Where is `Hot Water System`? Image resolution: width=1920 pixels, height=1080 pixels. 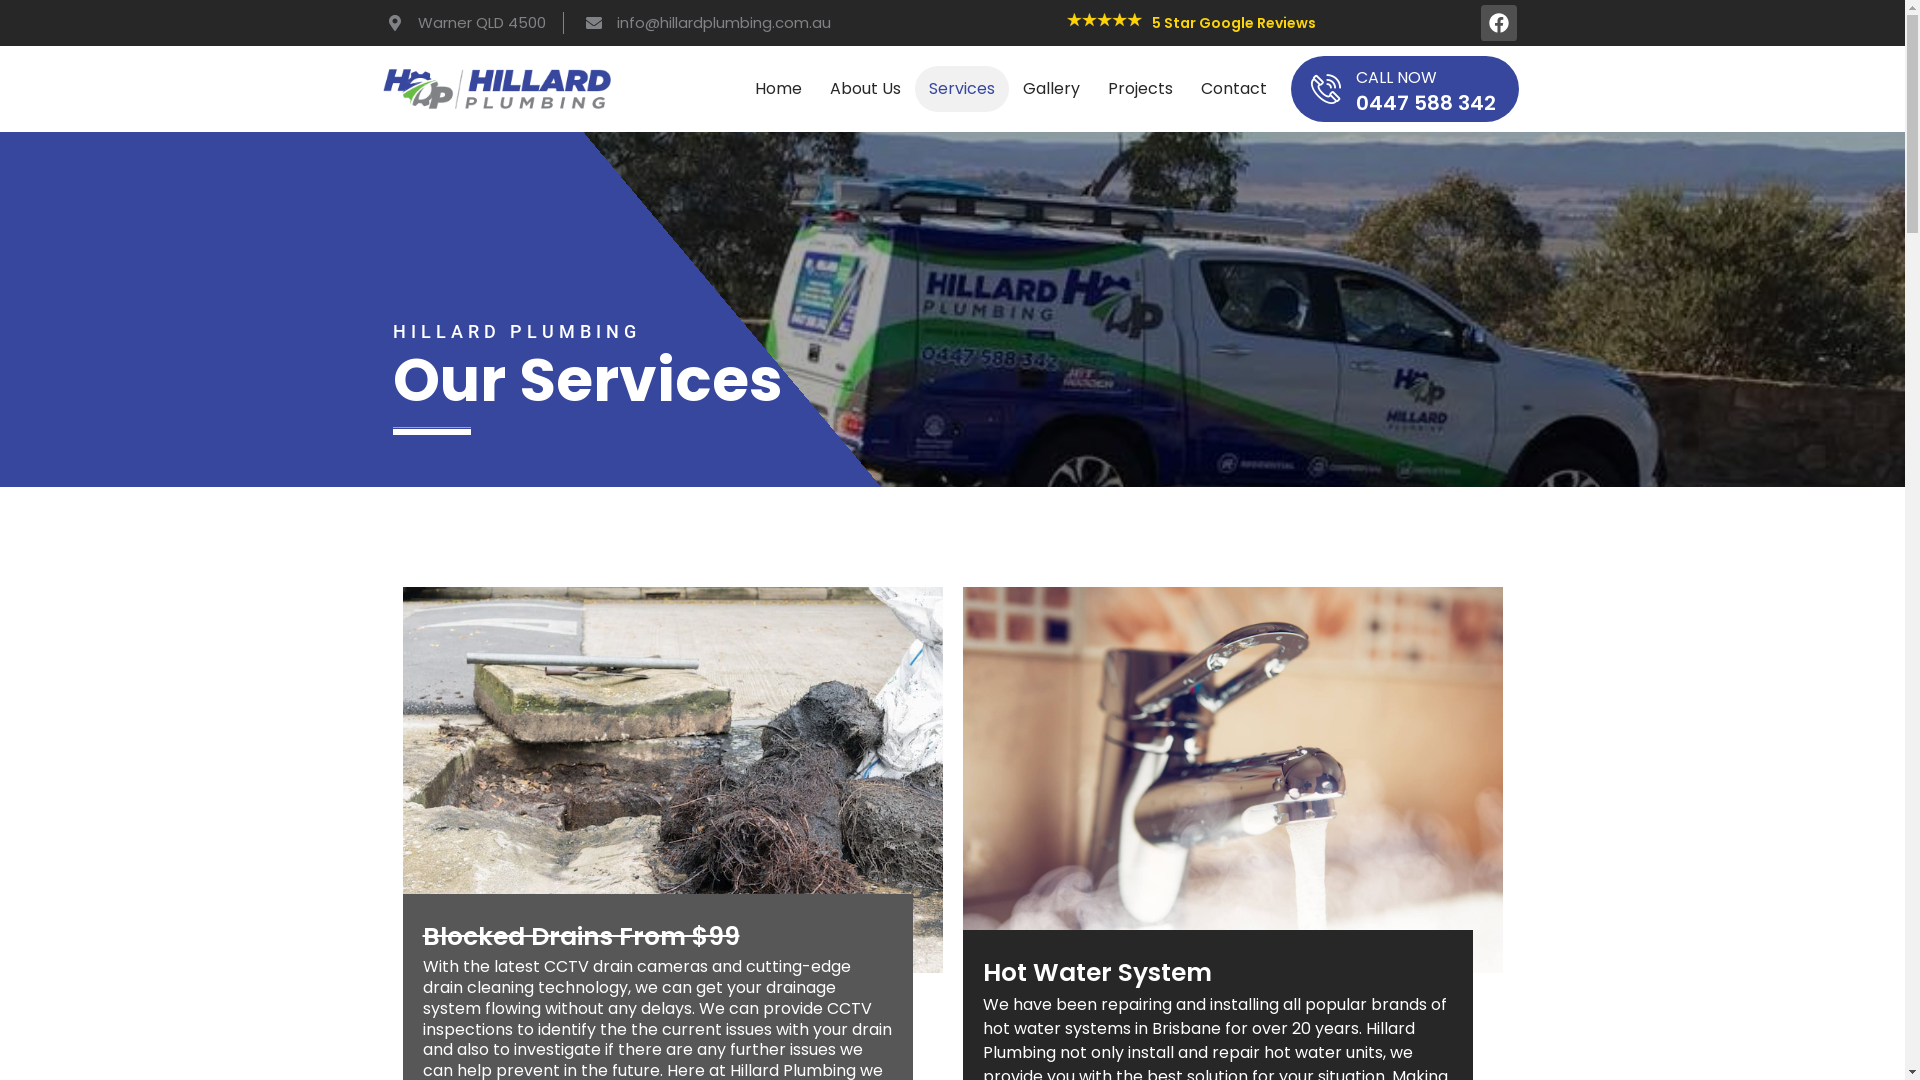 Hot Water System is located at coordinates (1096, 972).